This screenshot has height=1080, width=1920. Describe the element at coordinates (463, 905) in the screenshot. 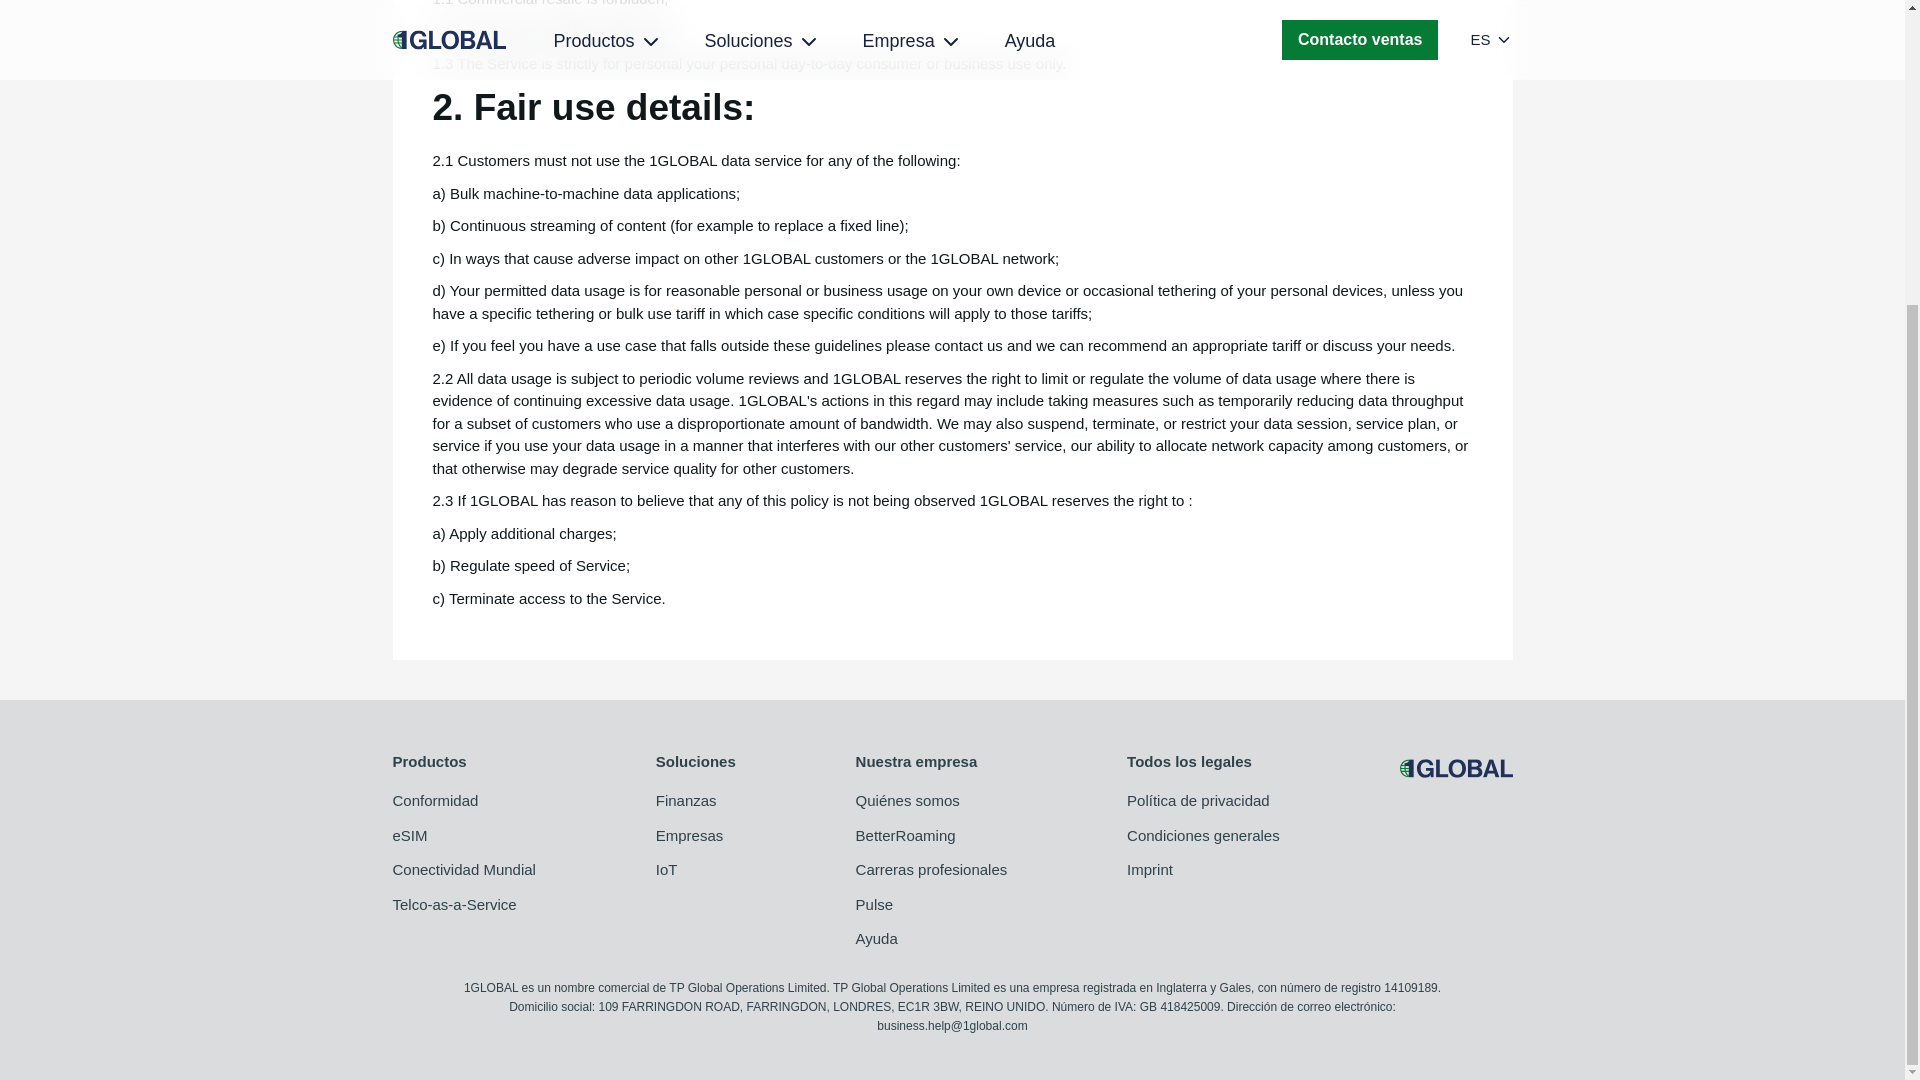

I see `Telco-as-a-Service` at that location.